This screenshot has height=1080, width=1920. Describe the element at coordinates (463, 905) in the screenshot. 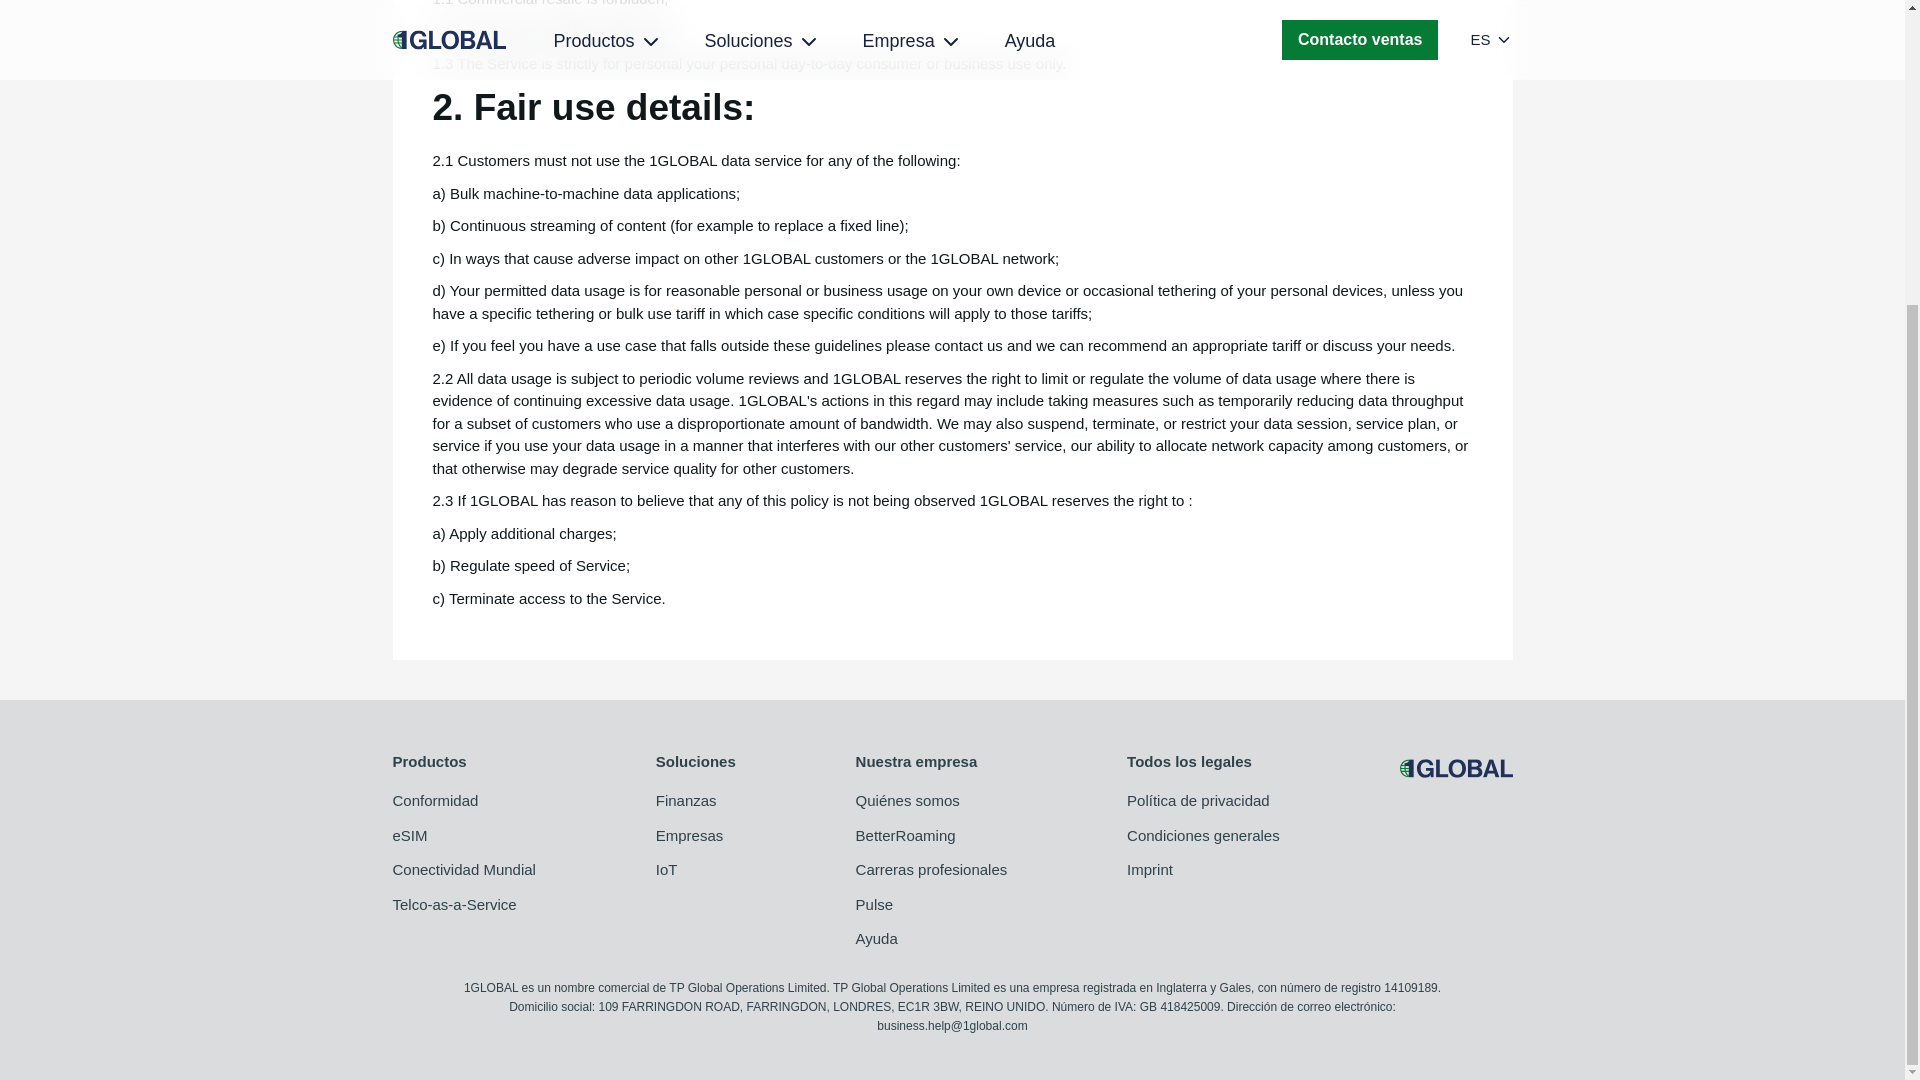

I see `Telco-as-a-Service` at that location.